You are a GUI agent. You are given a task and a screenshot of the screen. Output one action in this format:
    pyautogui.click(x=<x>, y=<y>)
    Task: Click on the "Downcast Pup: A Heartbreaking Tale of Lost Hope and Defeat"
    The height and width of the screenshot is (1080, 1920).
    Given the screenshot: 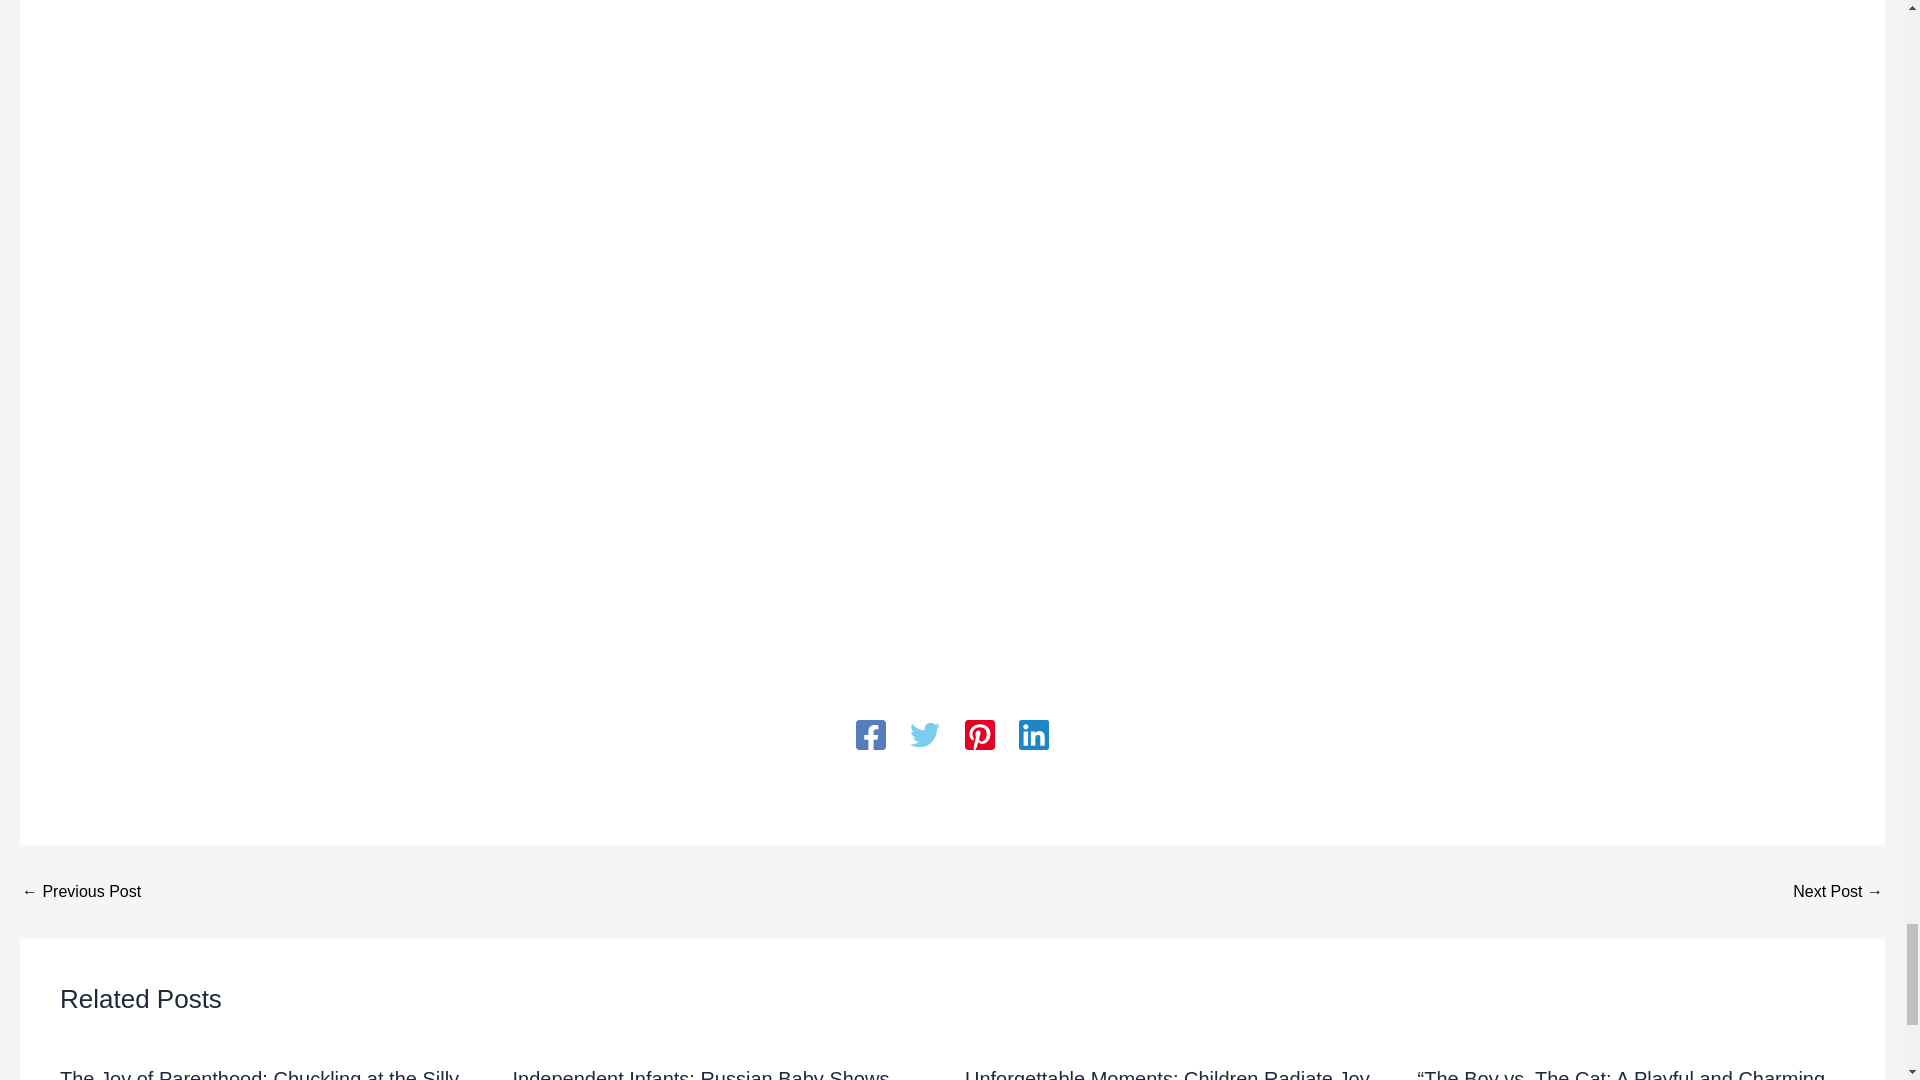 What is the action you would take?
    pyautogui.click(x=80, y=892)
    